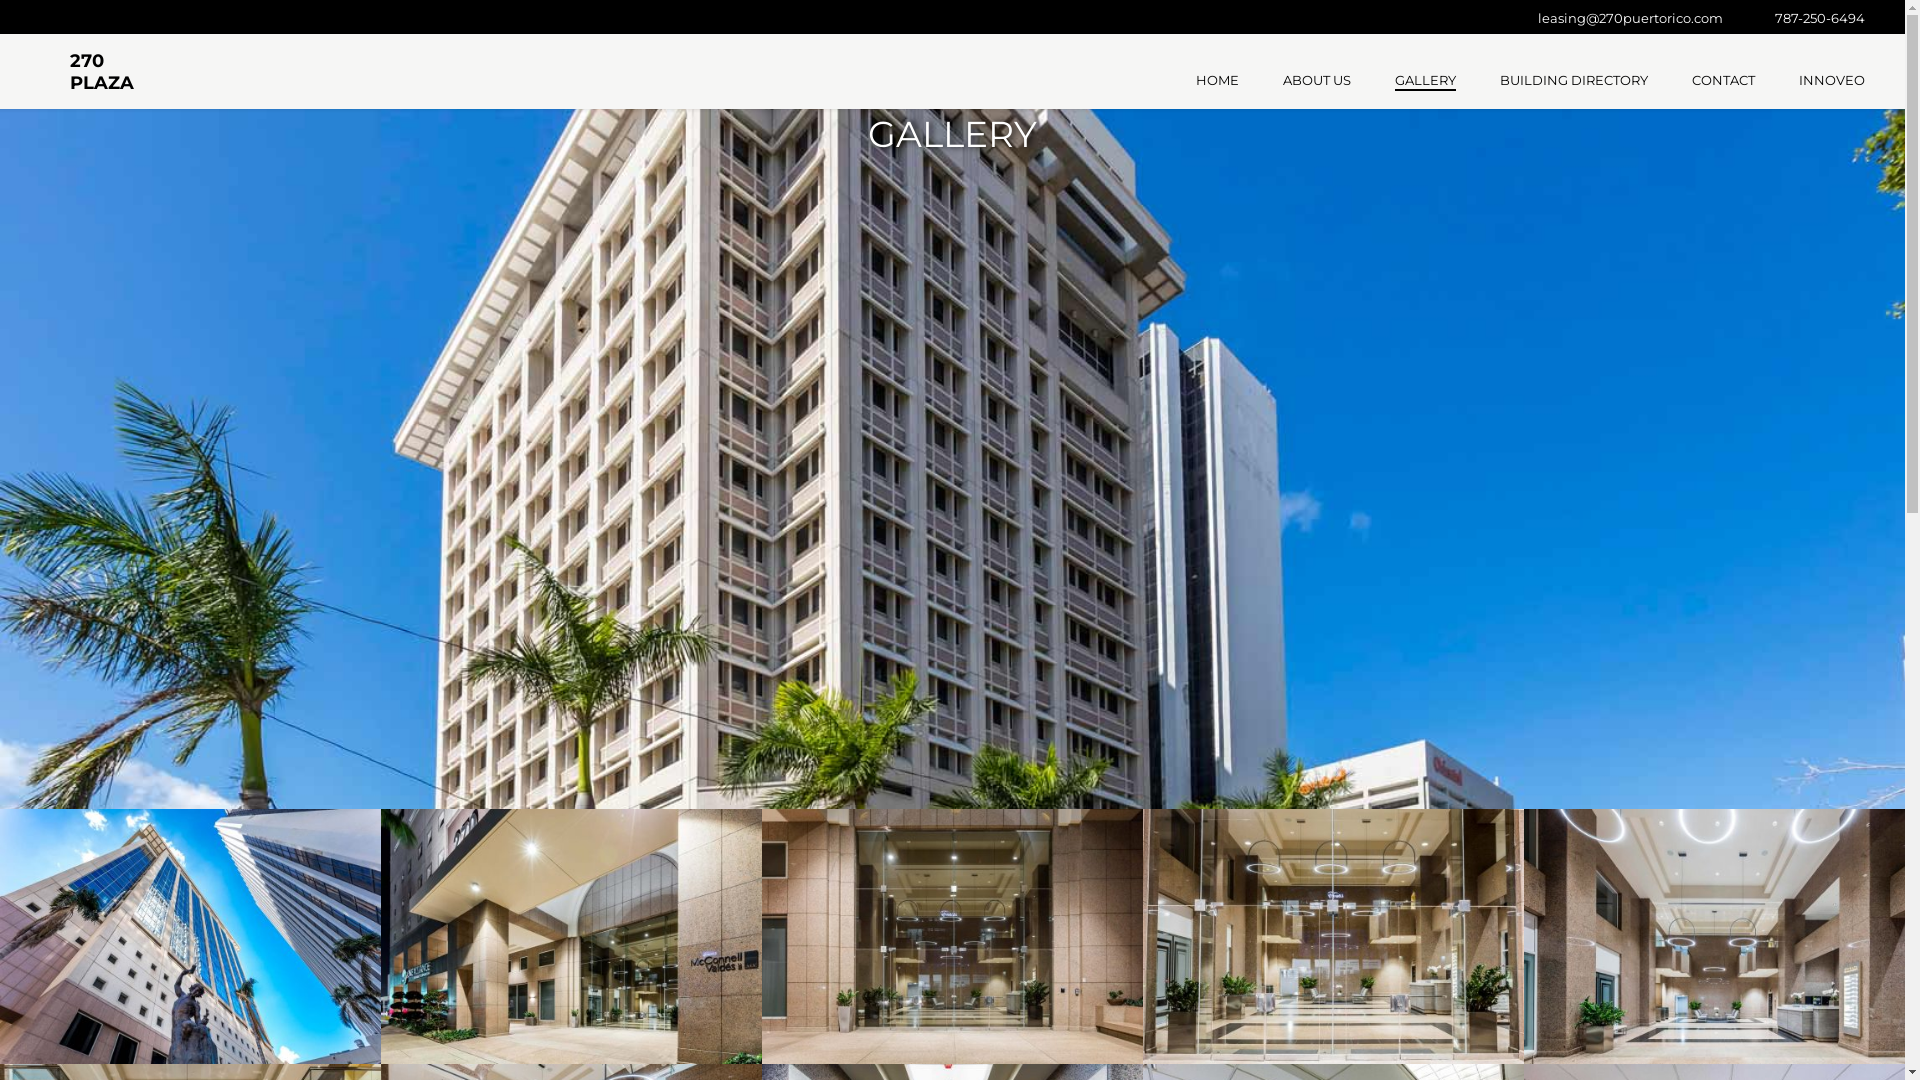 The image size is (1920, 1080). Describe the element at coordinates (1426, 82) in the screenshot. I see `GALLERY` at that location.